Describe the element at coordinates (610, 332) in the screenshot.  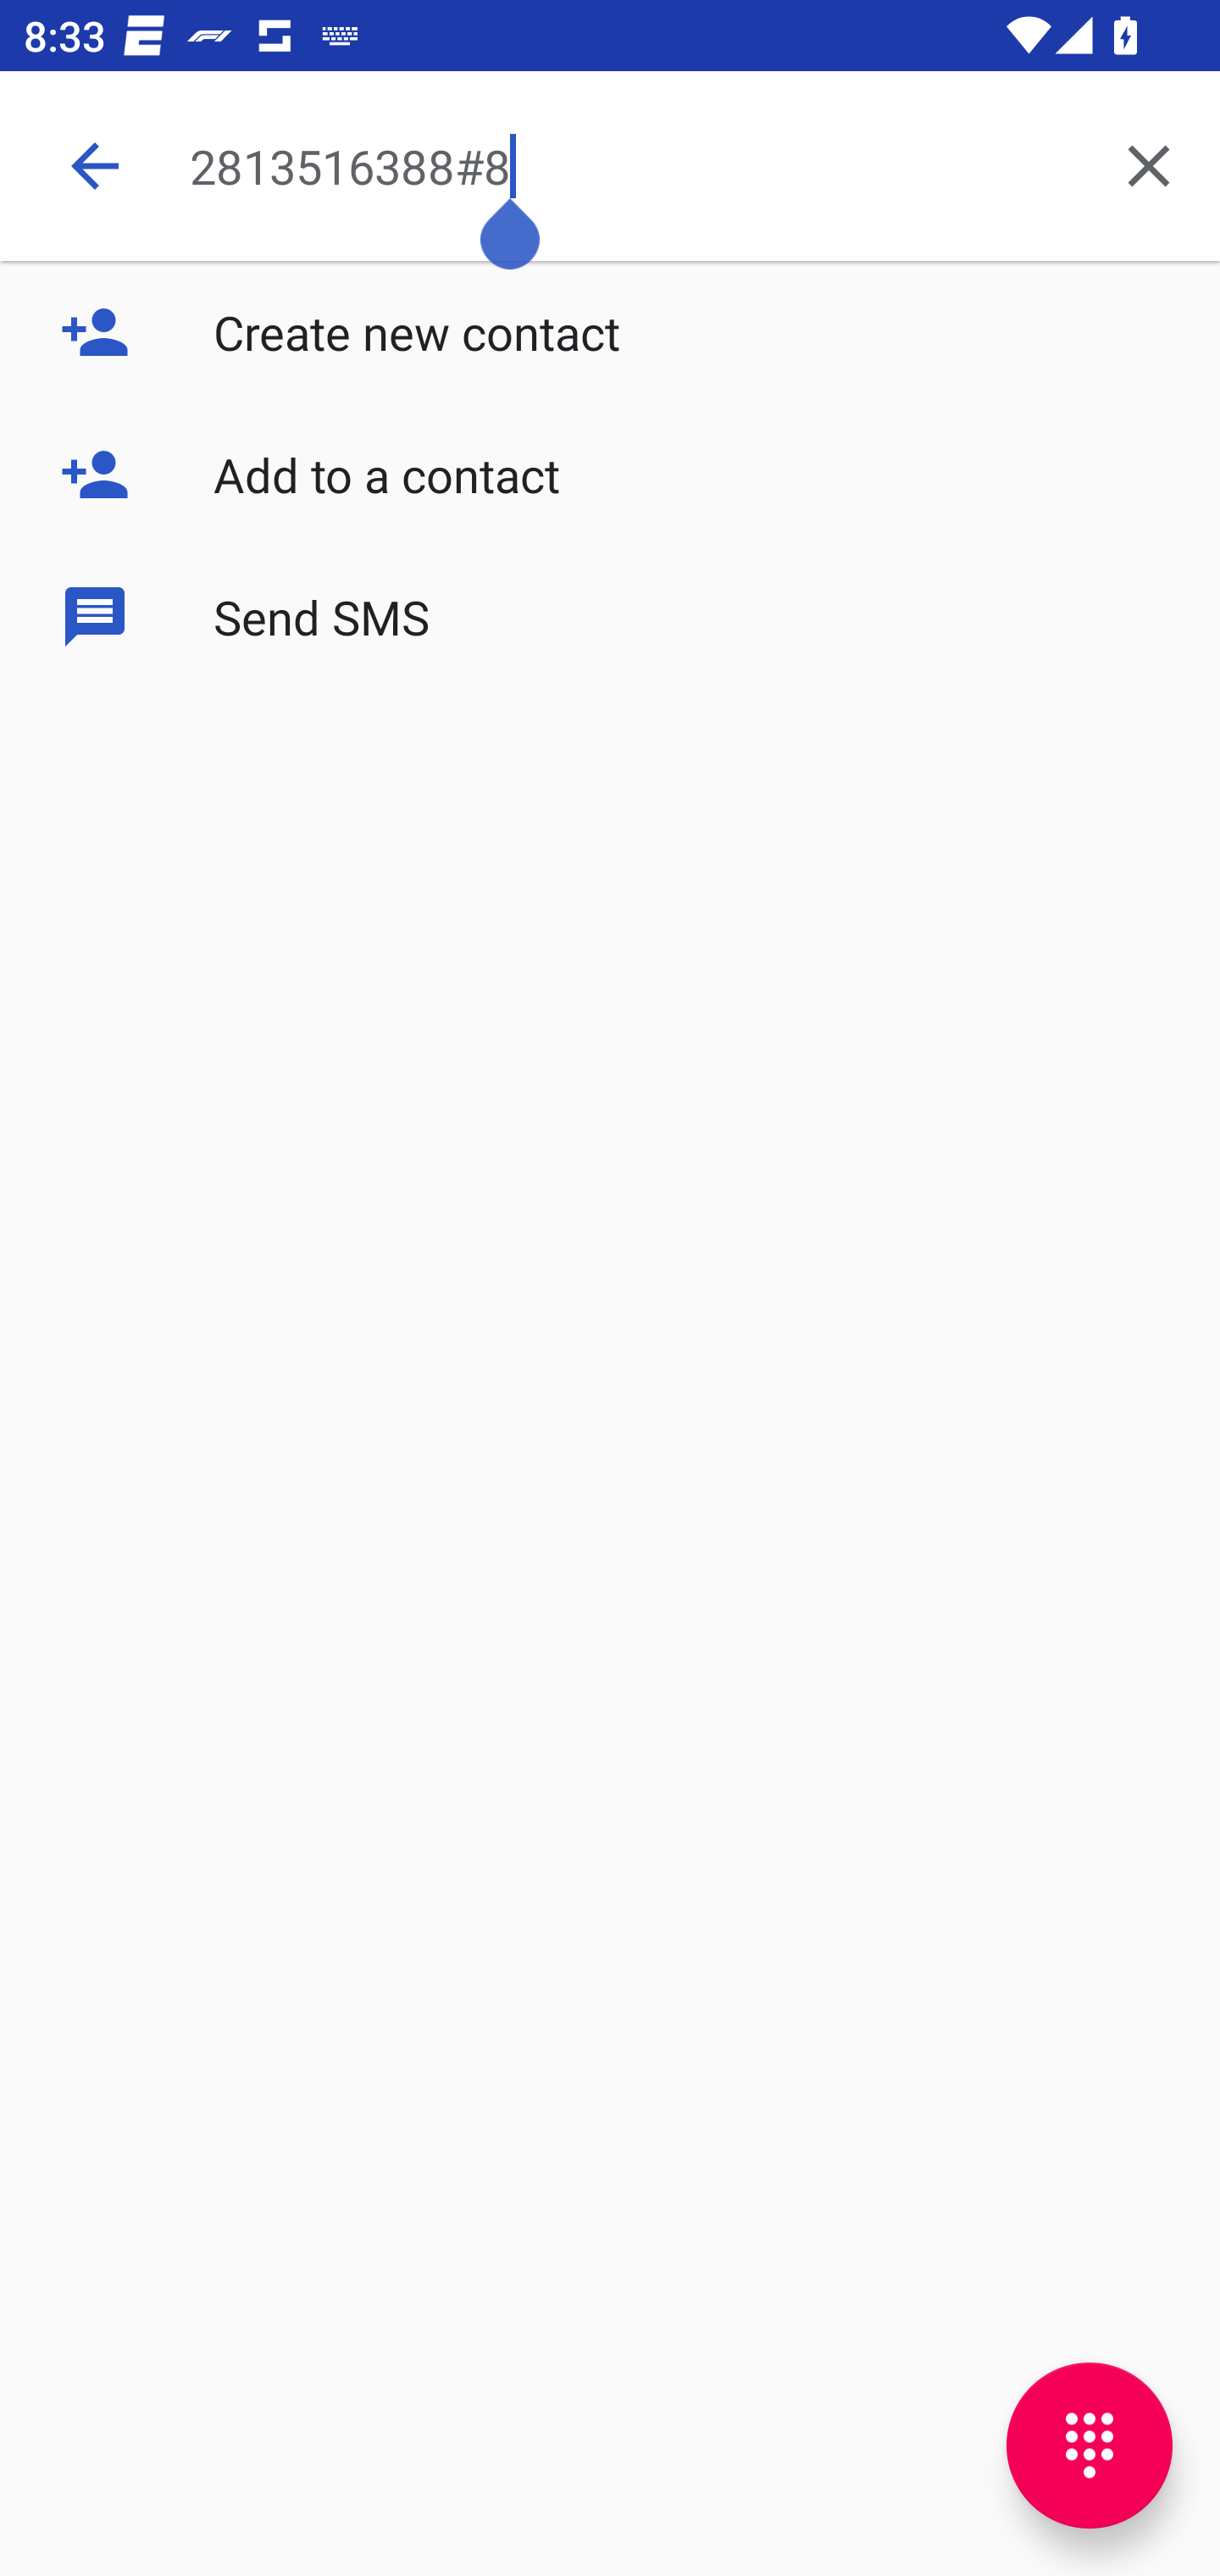
I see `Create new contact` at that location.